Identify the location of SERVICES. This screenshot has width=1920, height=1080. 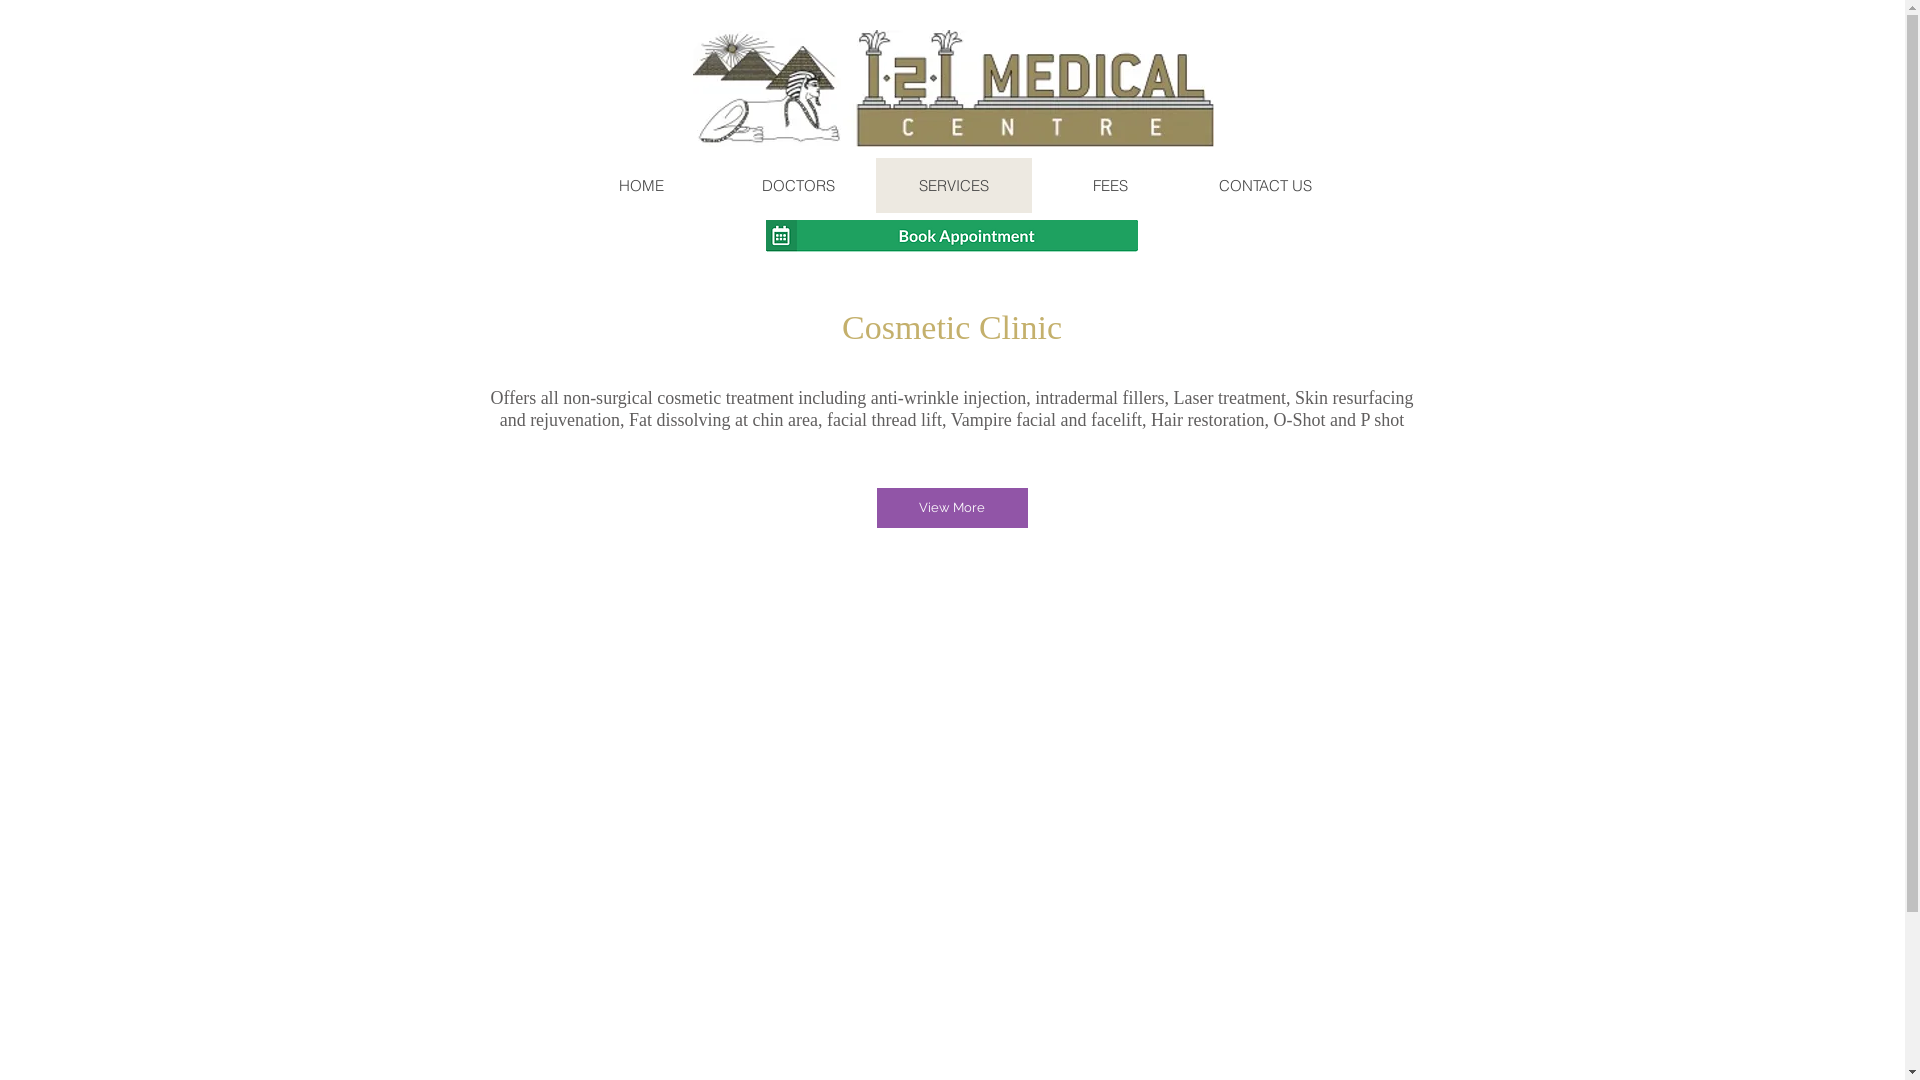
(954, 186).